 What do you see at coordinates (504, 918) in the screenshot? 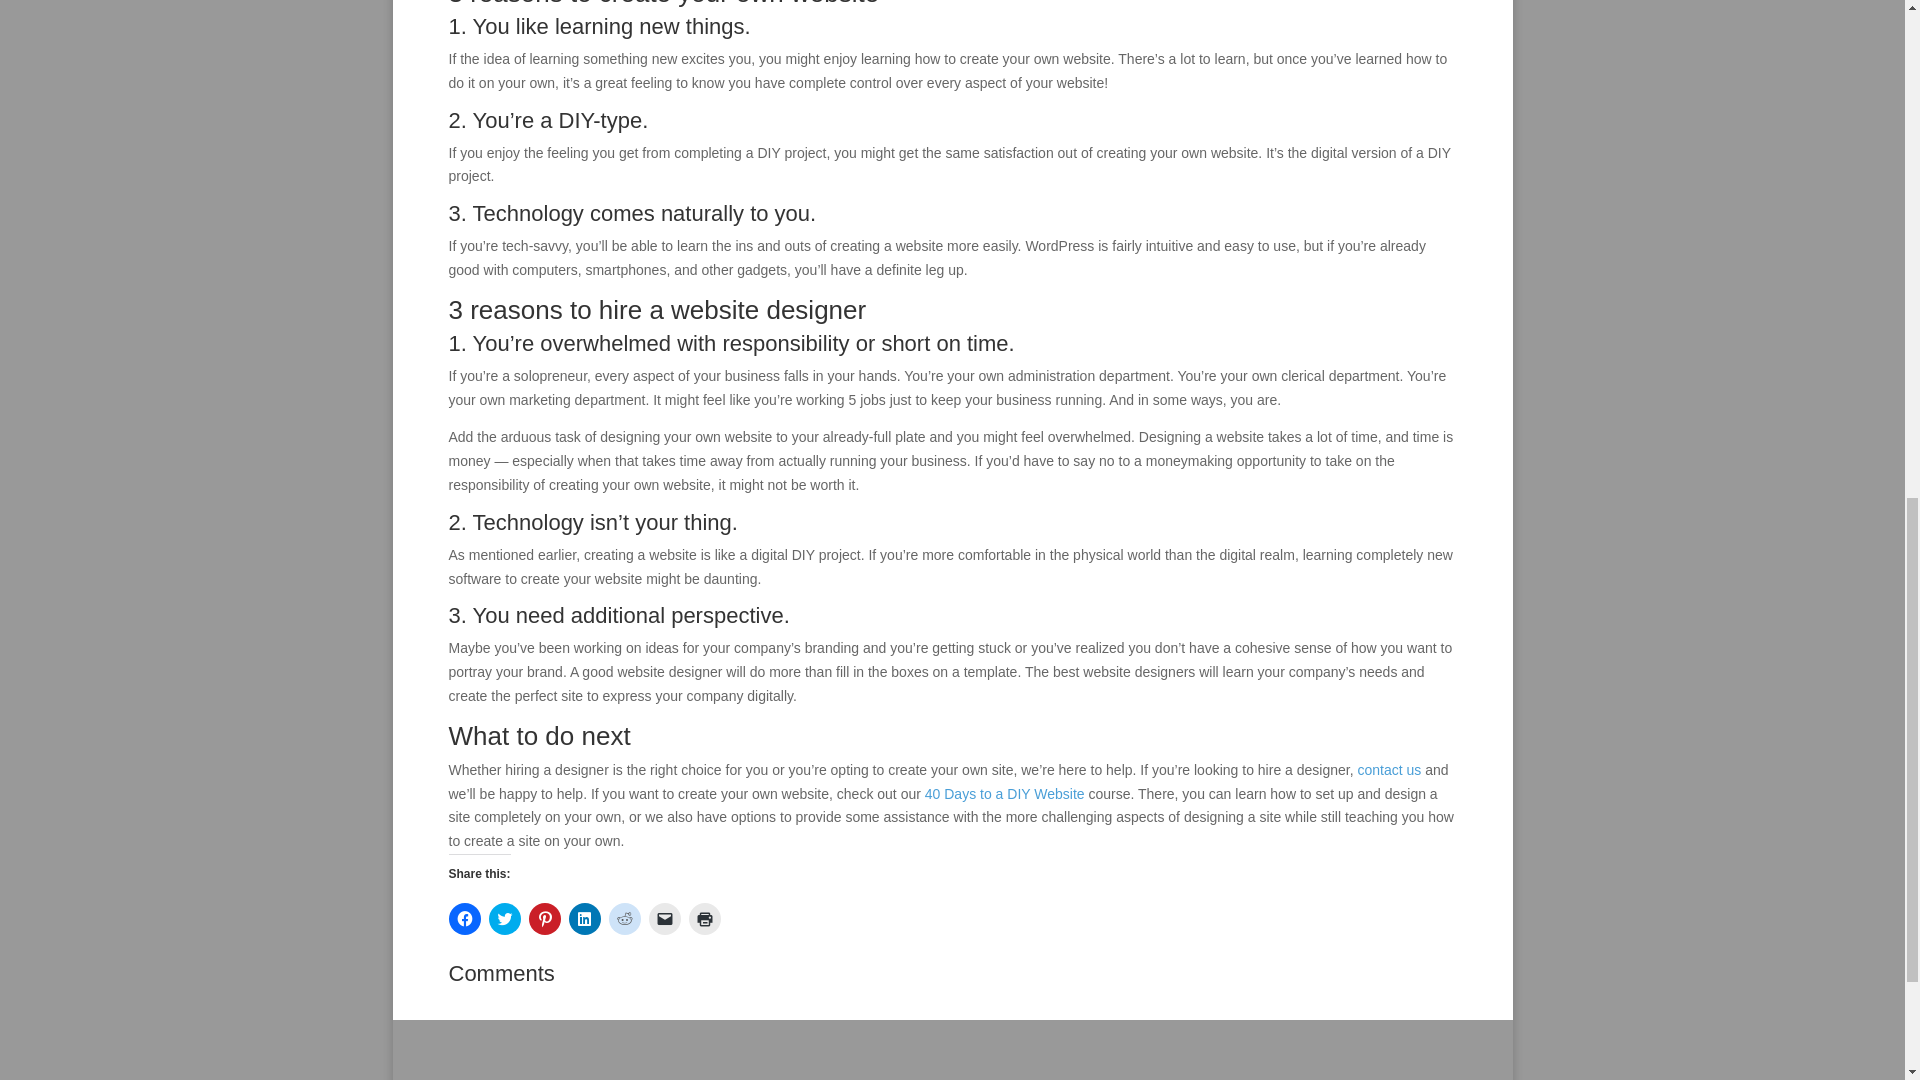
I see `Click to share on Twitter` at bounding box center [504, 918].